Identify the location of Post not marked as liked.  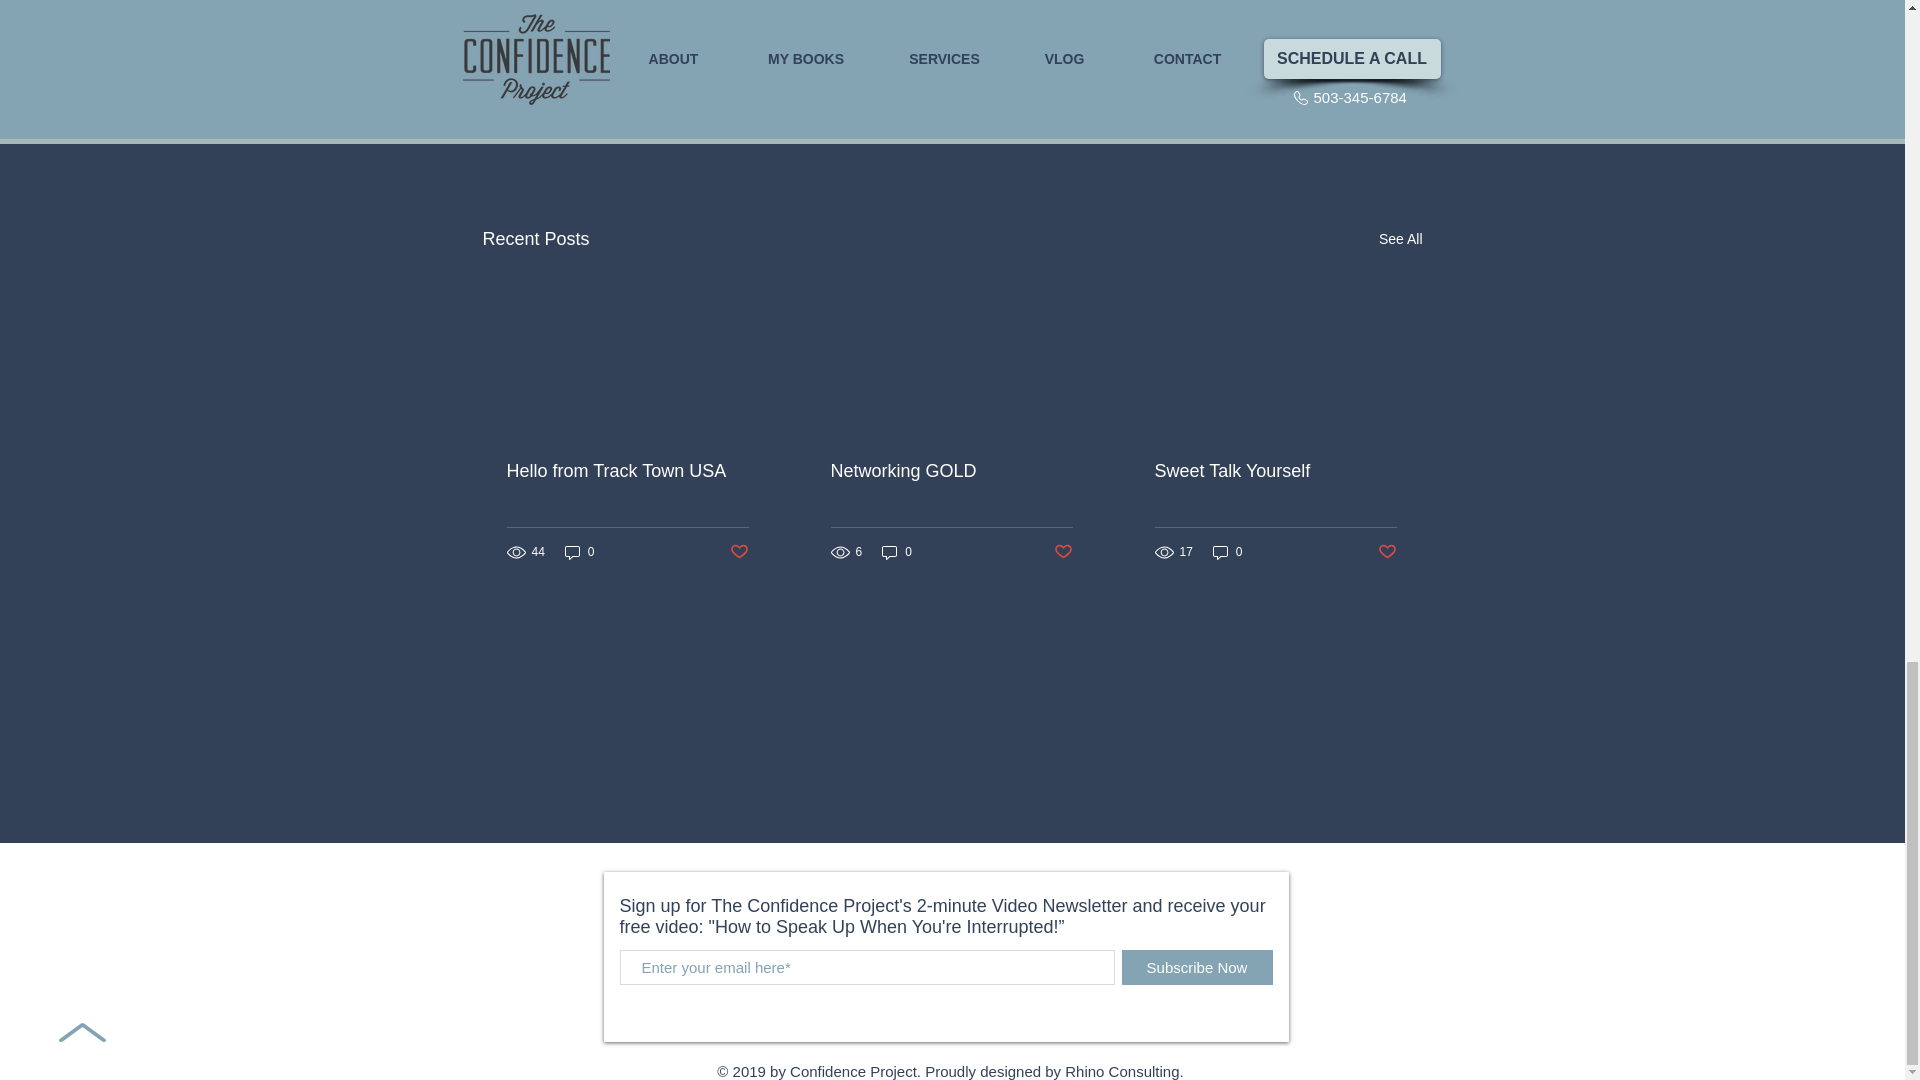
(1064, 552).